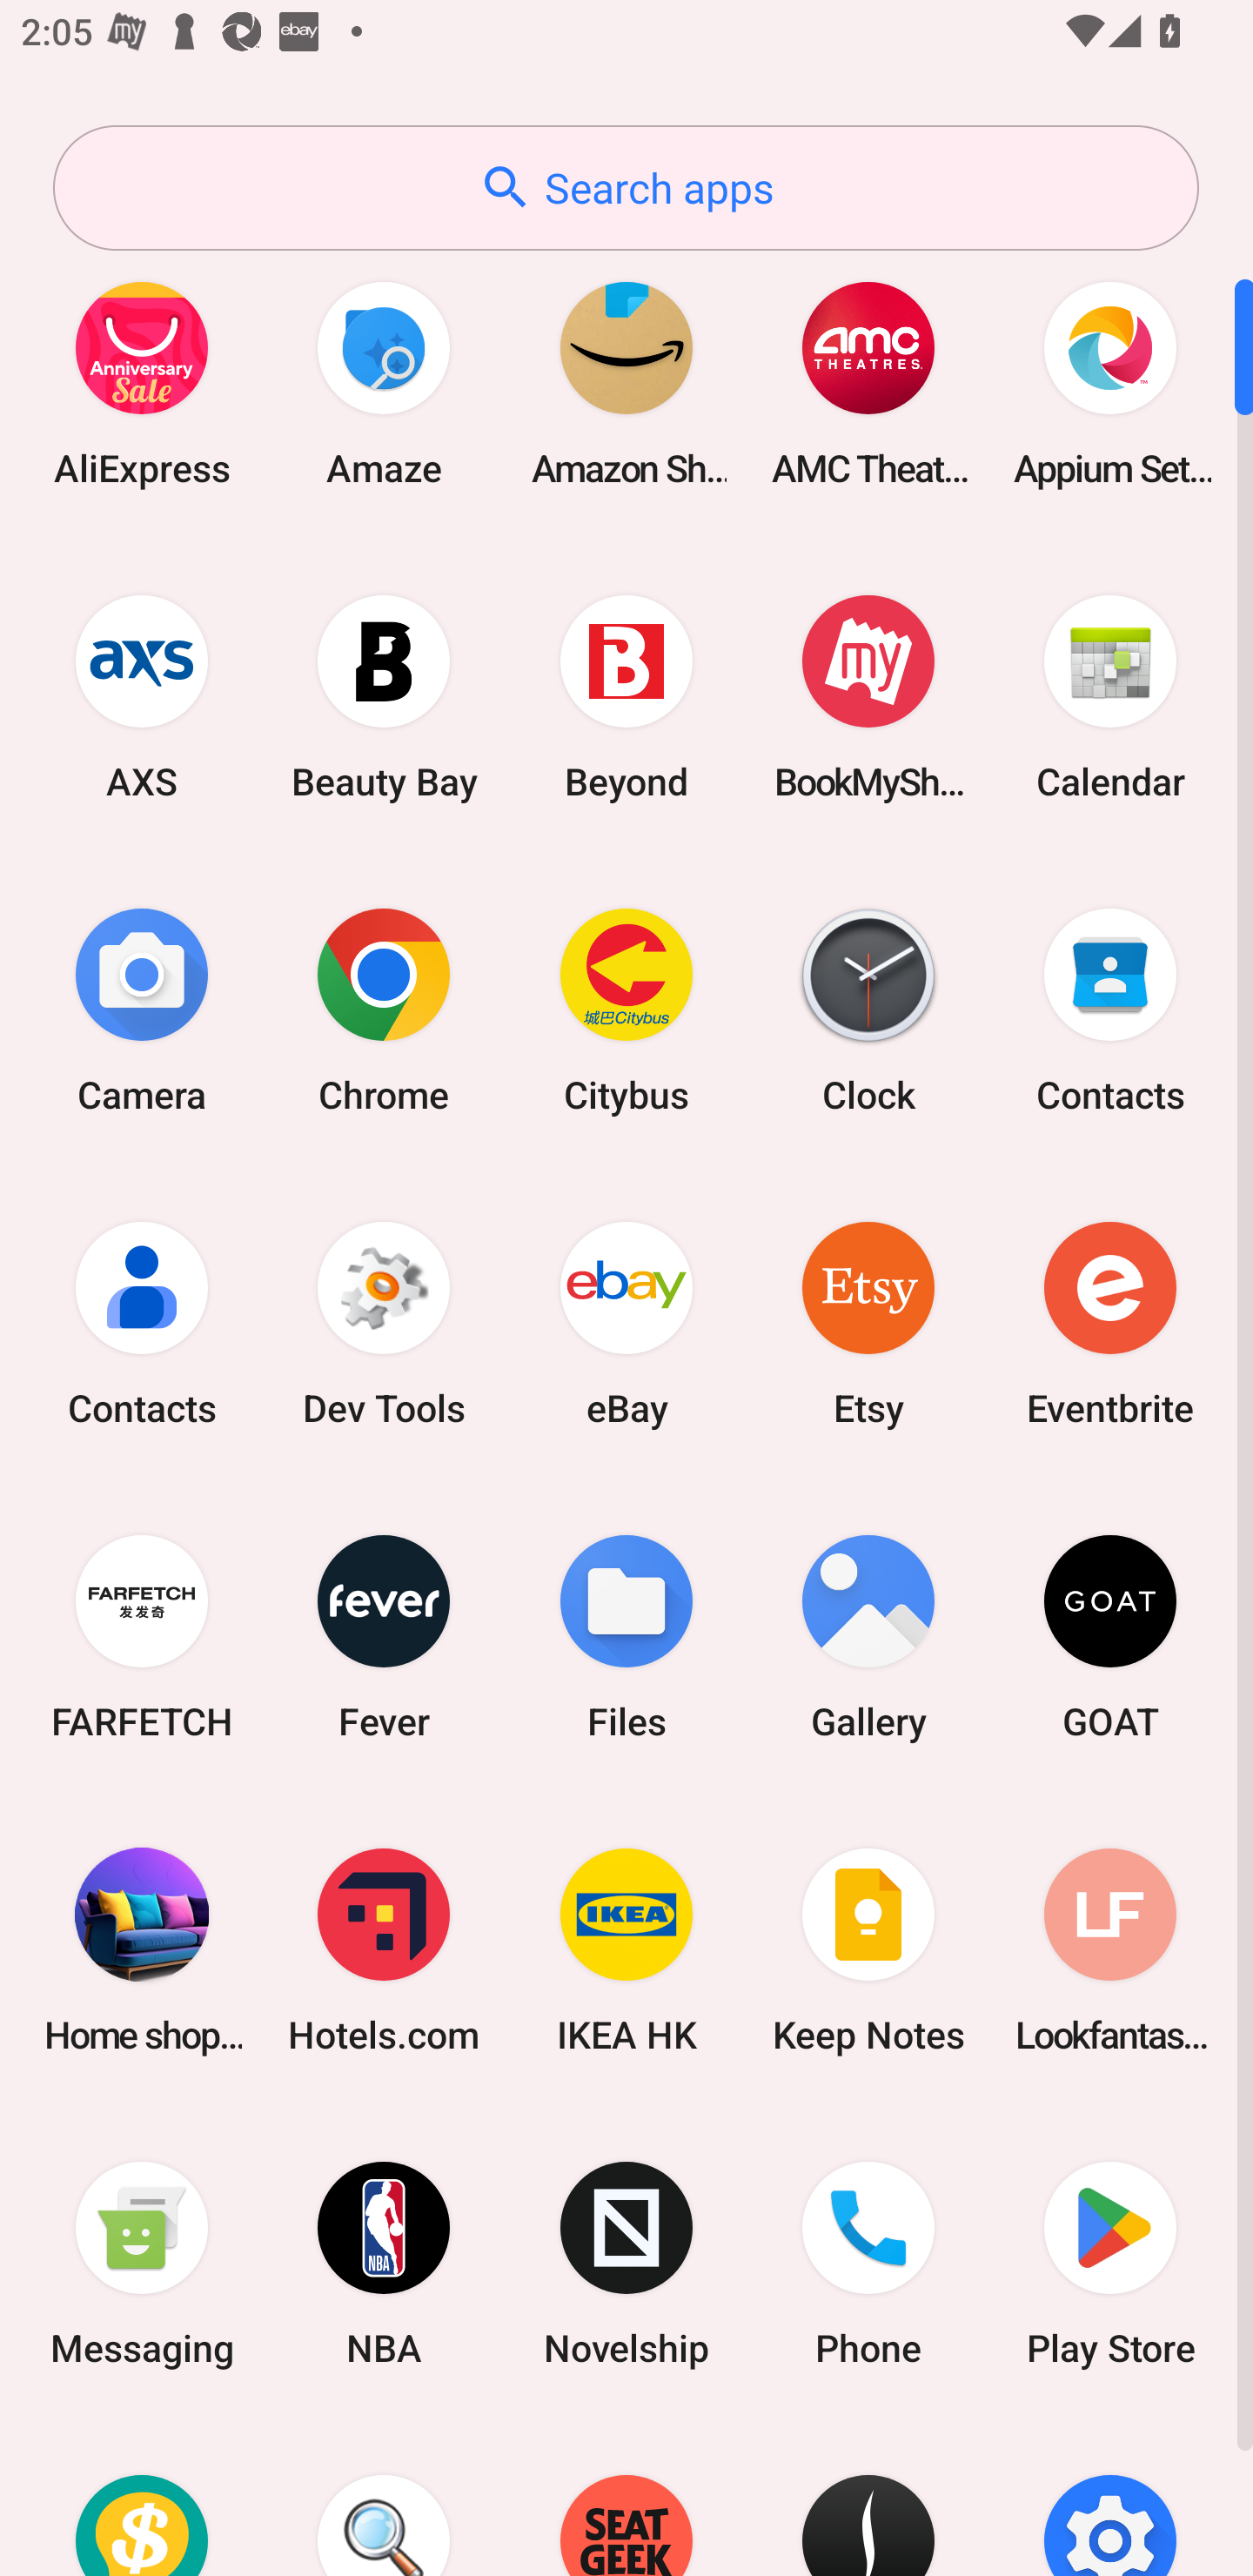  Describe the element at coordinates (868, 1010) in the screenshot. I see `Clock` at that location.